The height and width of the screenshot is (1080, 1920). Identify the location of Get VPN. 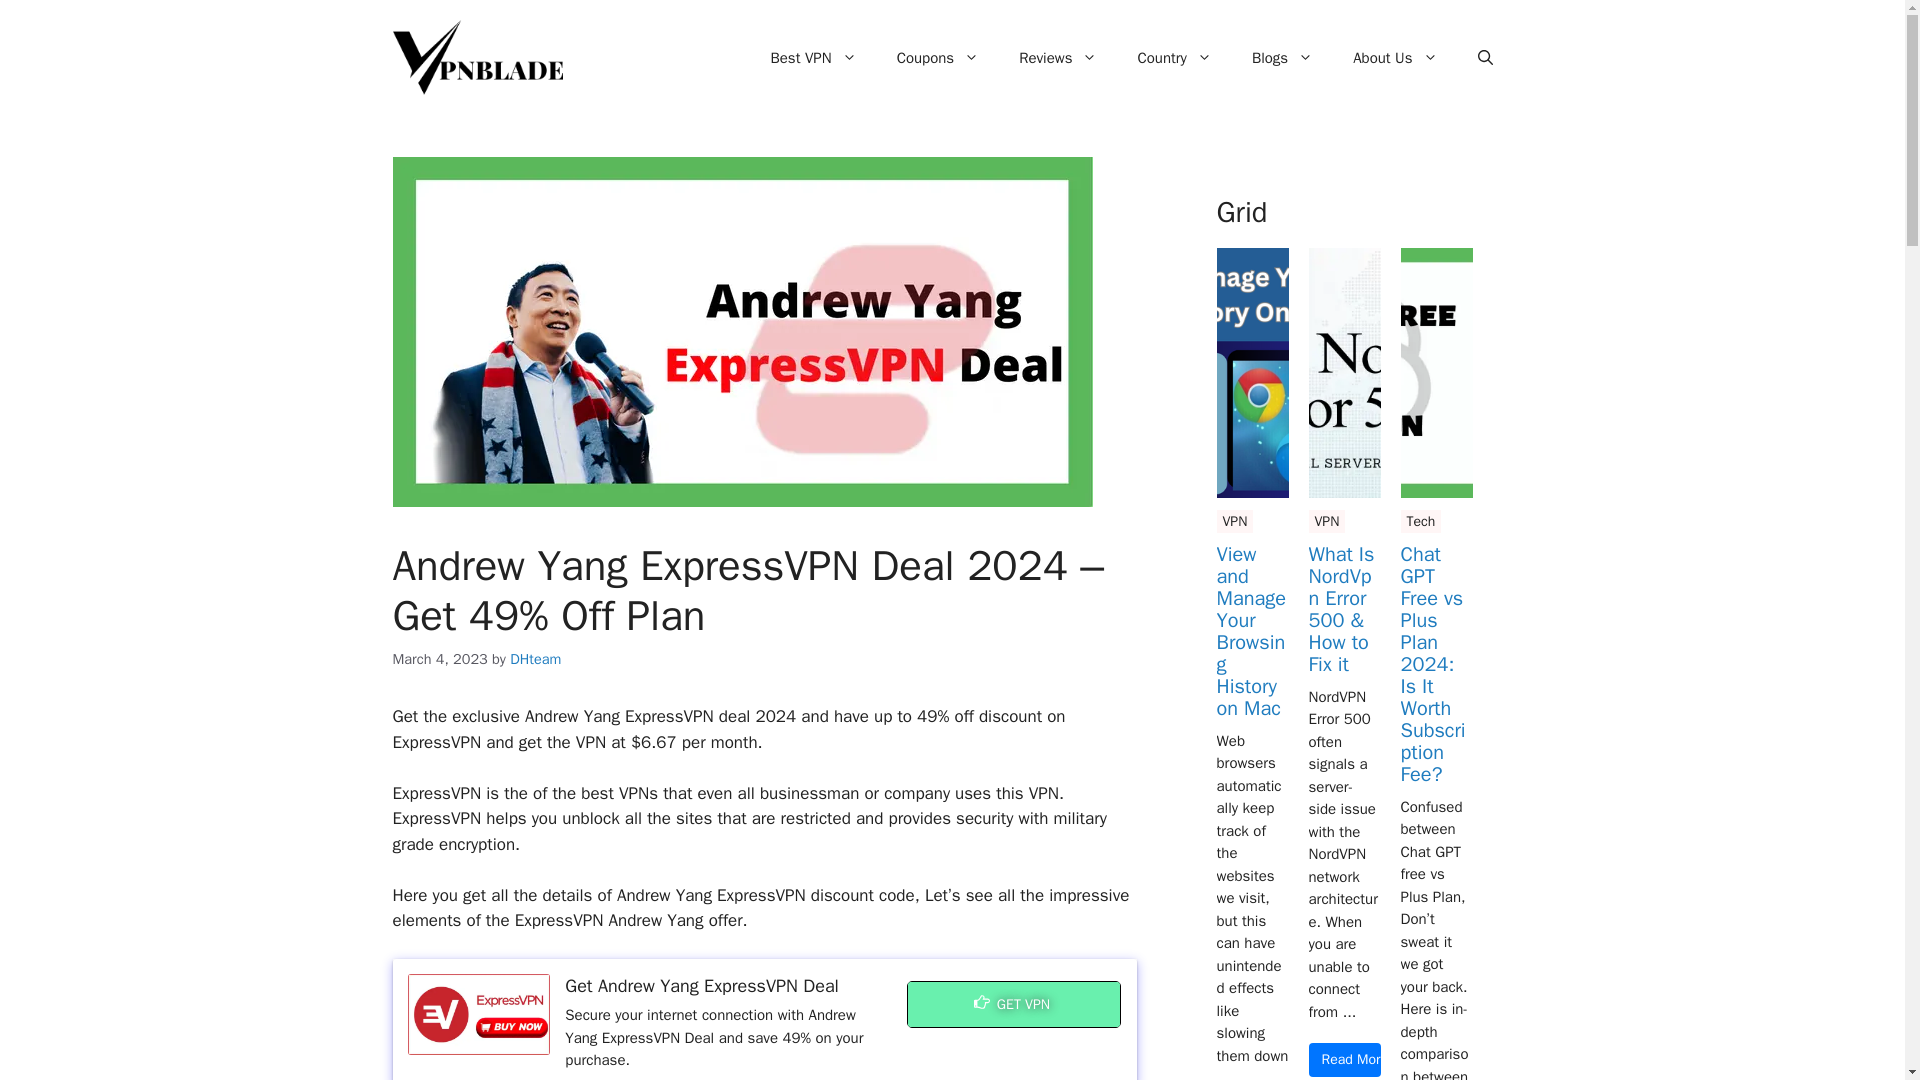
(1014, 1004).